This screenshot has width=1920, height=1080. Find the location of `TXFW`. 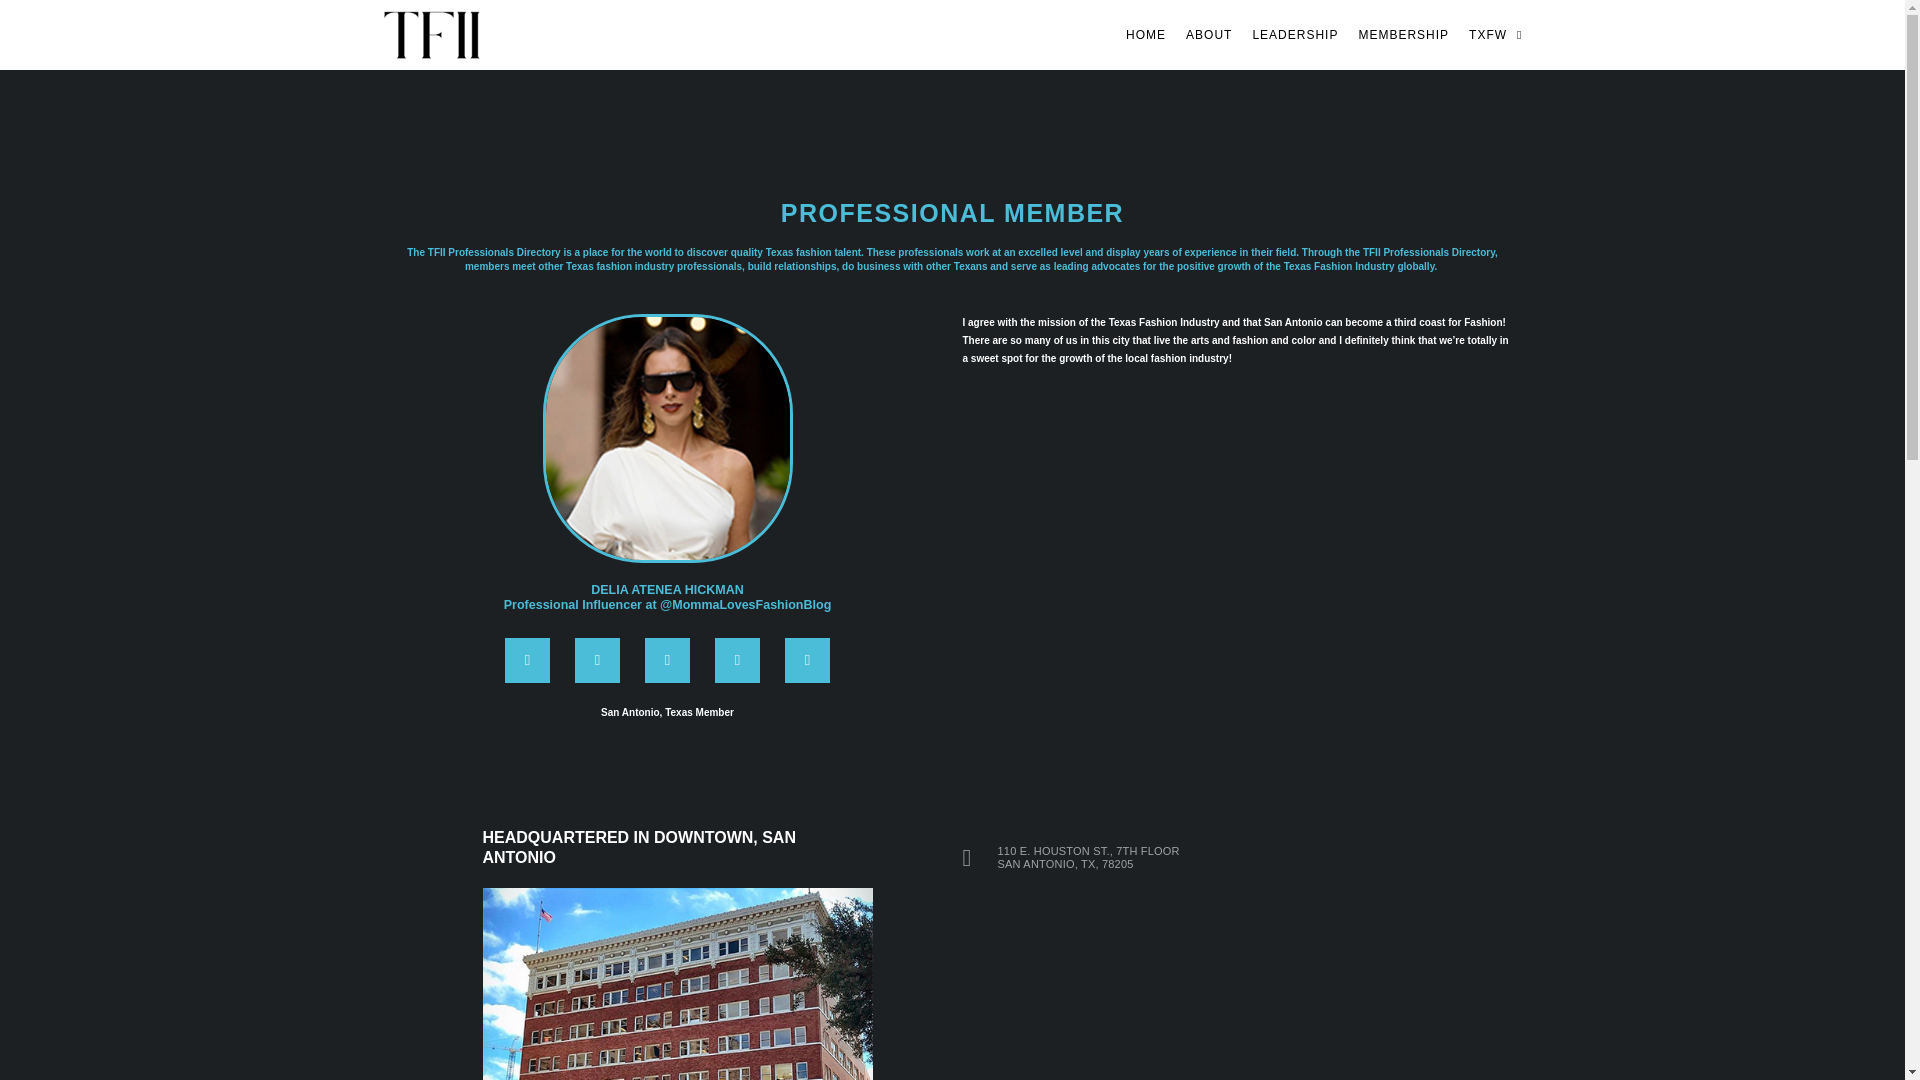

TXFW is located at coordinates (1495, 34).